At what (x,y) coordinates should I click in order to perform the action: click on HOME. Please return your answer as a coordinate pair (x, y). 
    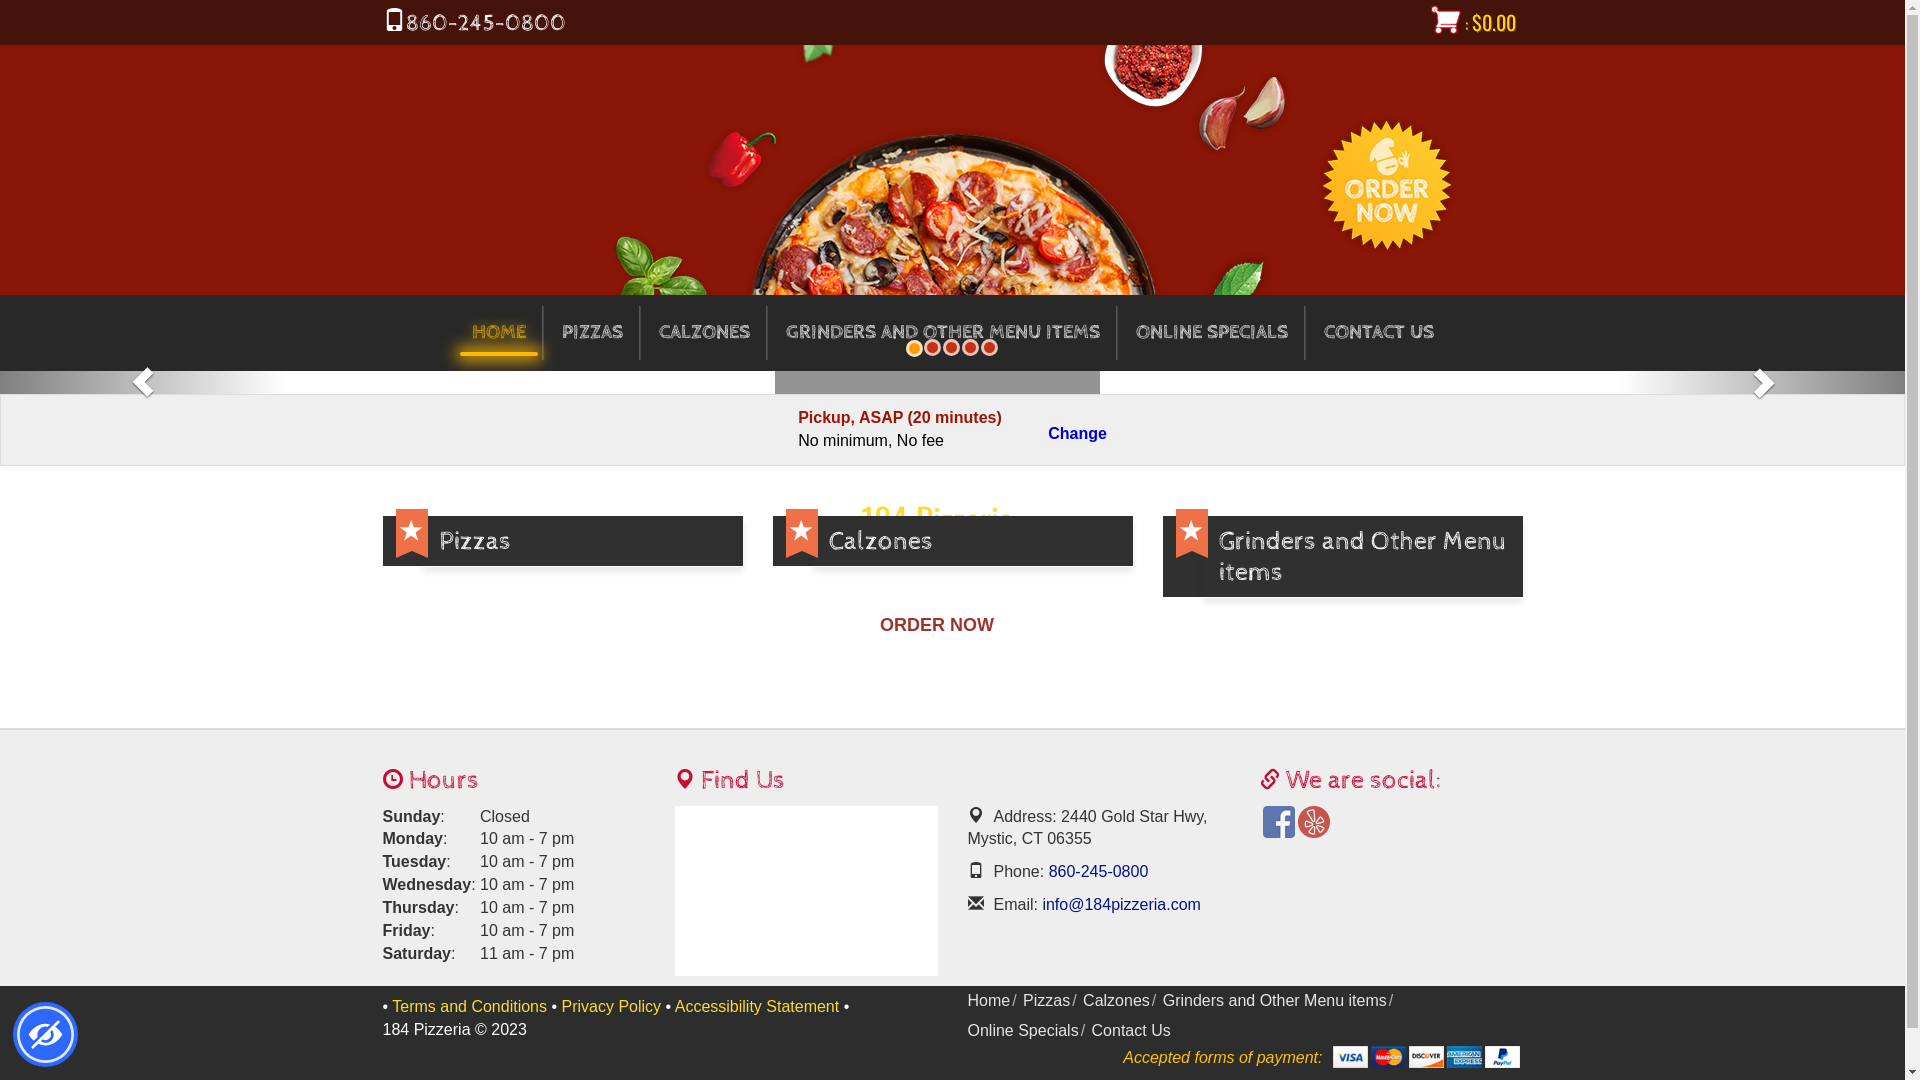
    Looking at the image, I should click on (499, 333).